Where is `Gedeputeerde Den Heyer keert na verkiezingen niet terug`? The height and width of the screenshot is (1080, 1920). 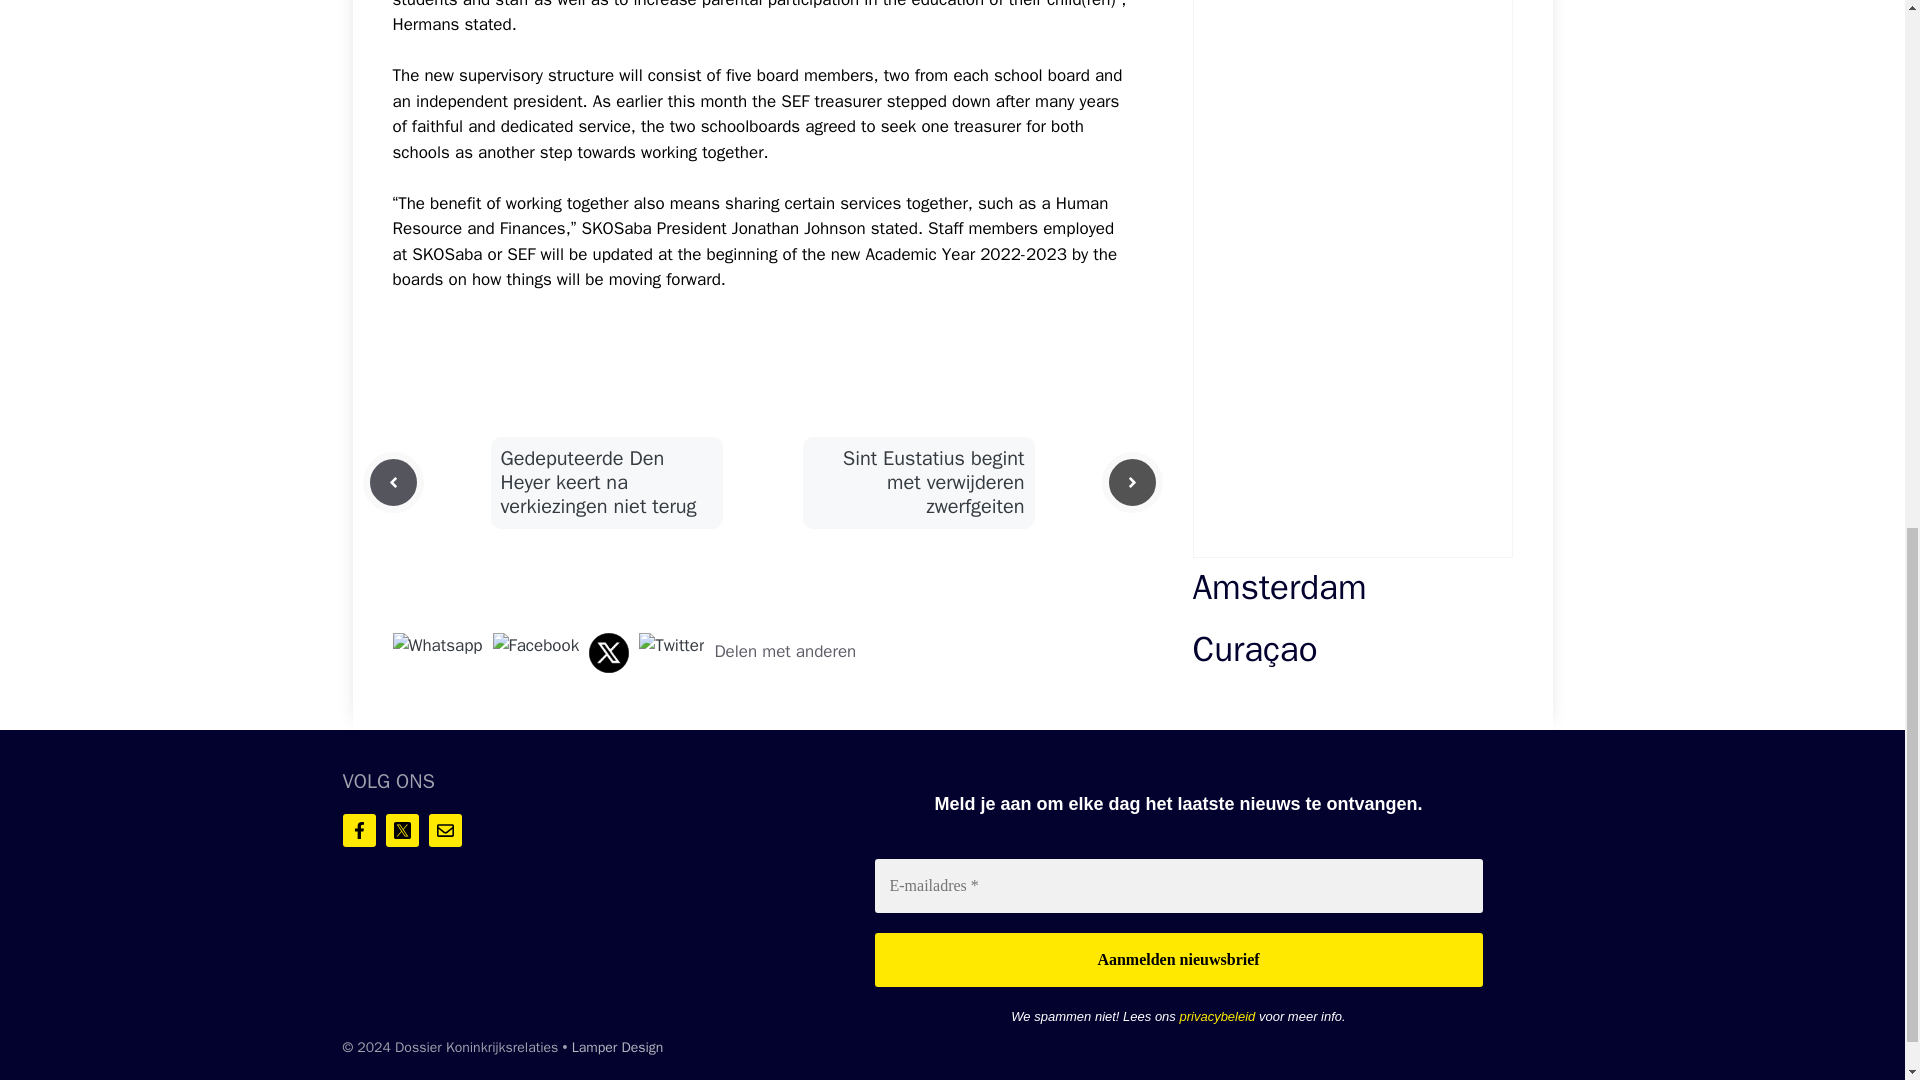
Gedeputeerde Den Heyer keert na verkiezingen niet terug is located at coordinates (597, 482).